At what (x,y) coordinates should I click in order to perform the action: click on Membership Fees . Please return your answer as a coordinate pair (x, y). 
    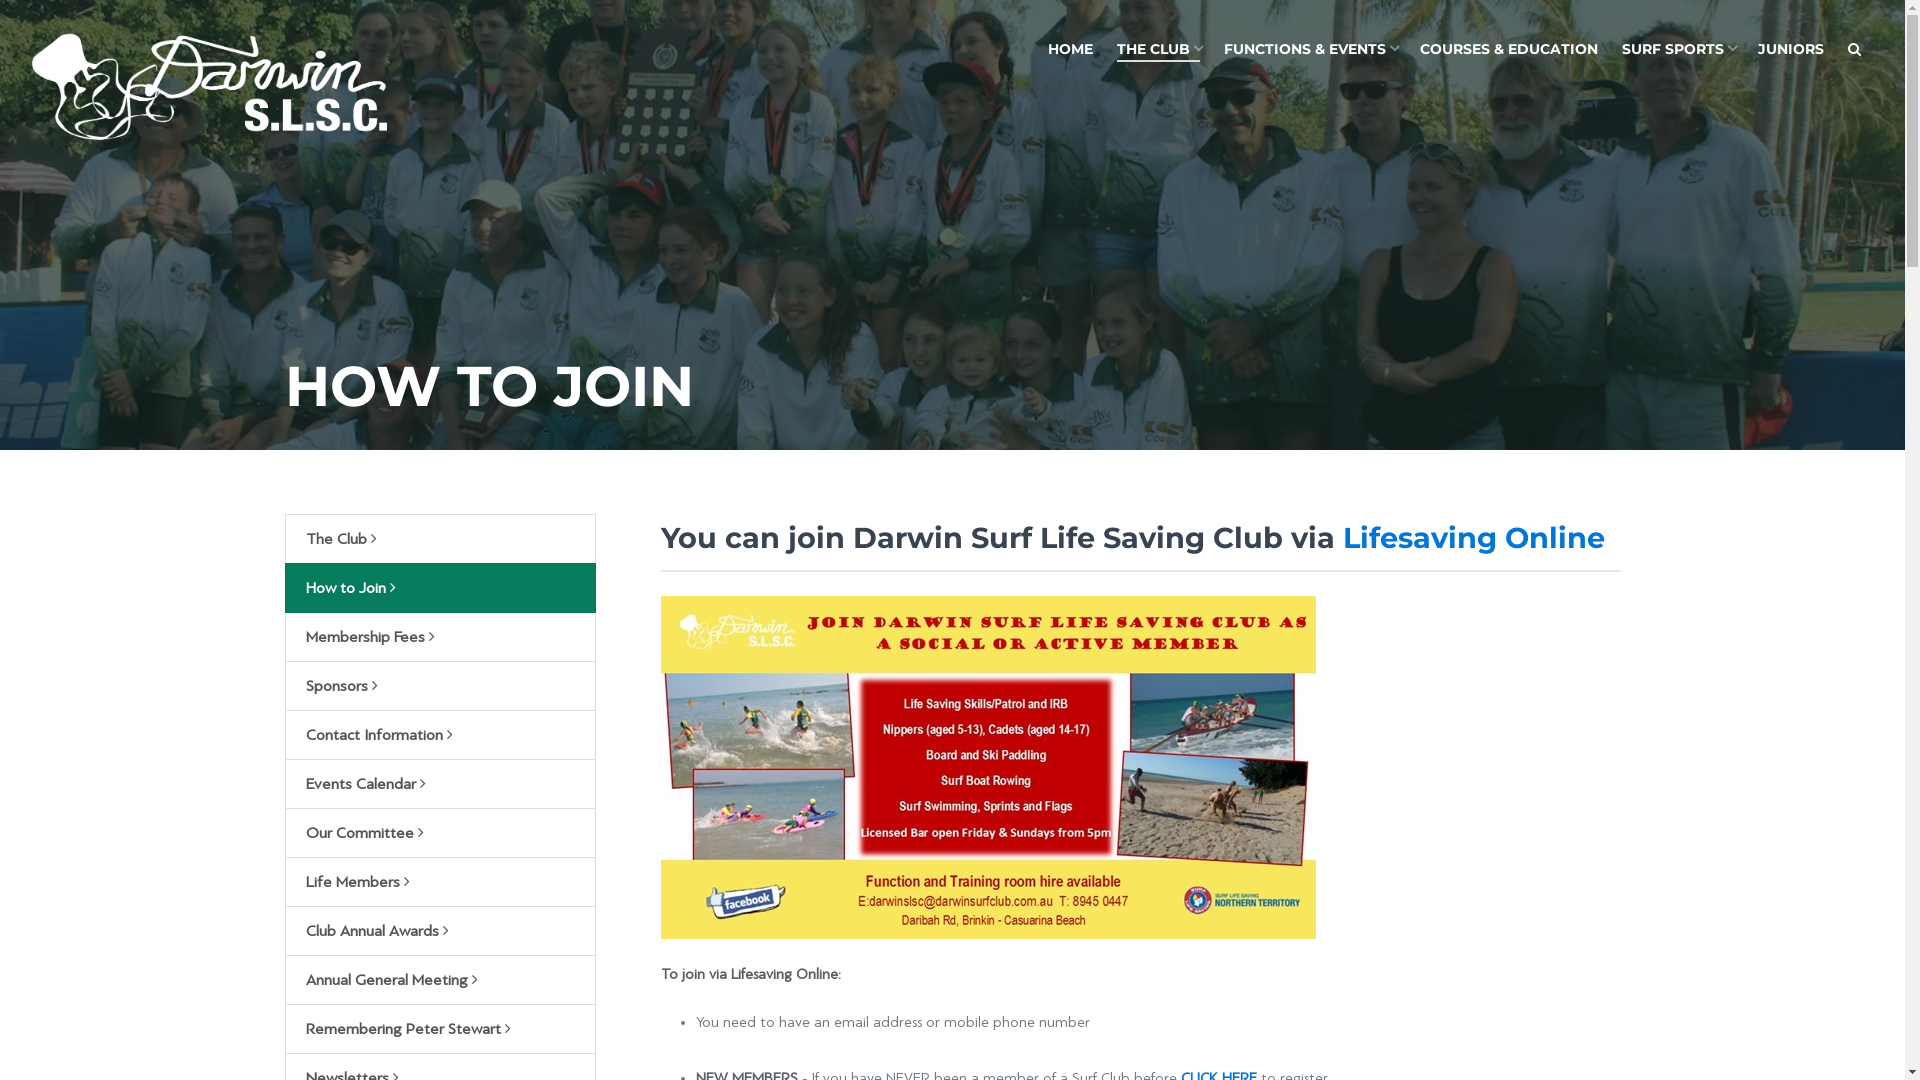
    Looking at the image, I should click on (440, 637).